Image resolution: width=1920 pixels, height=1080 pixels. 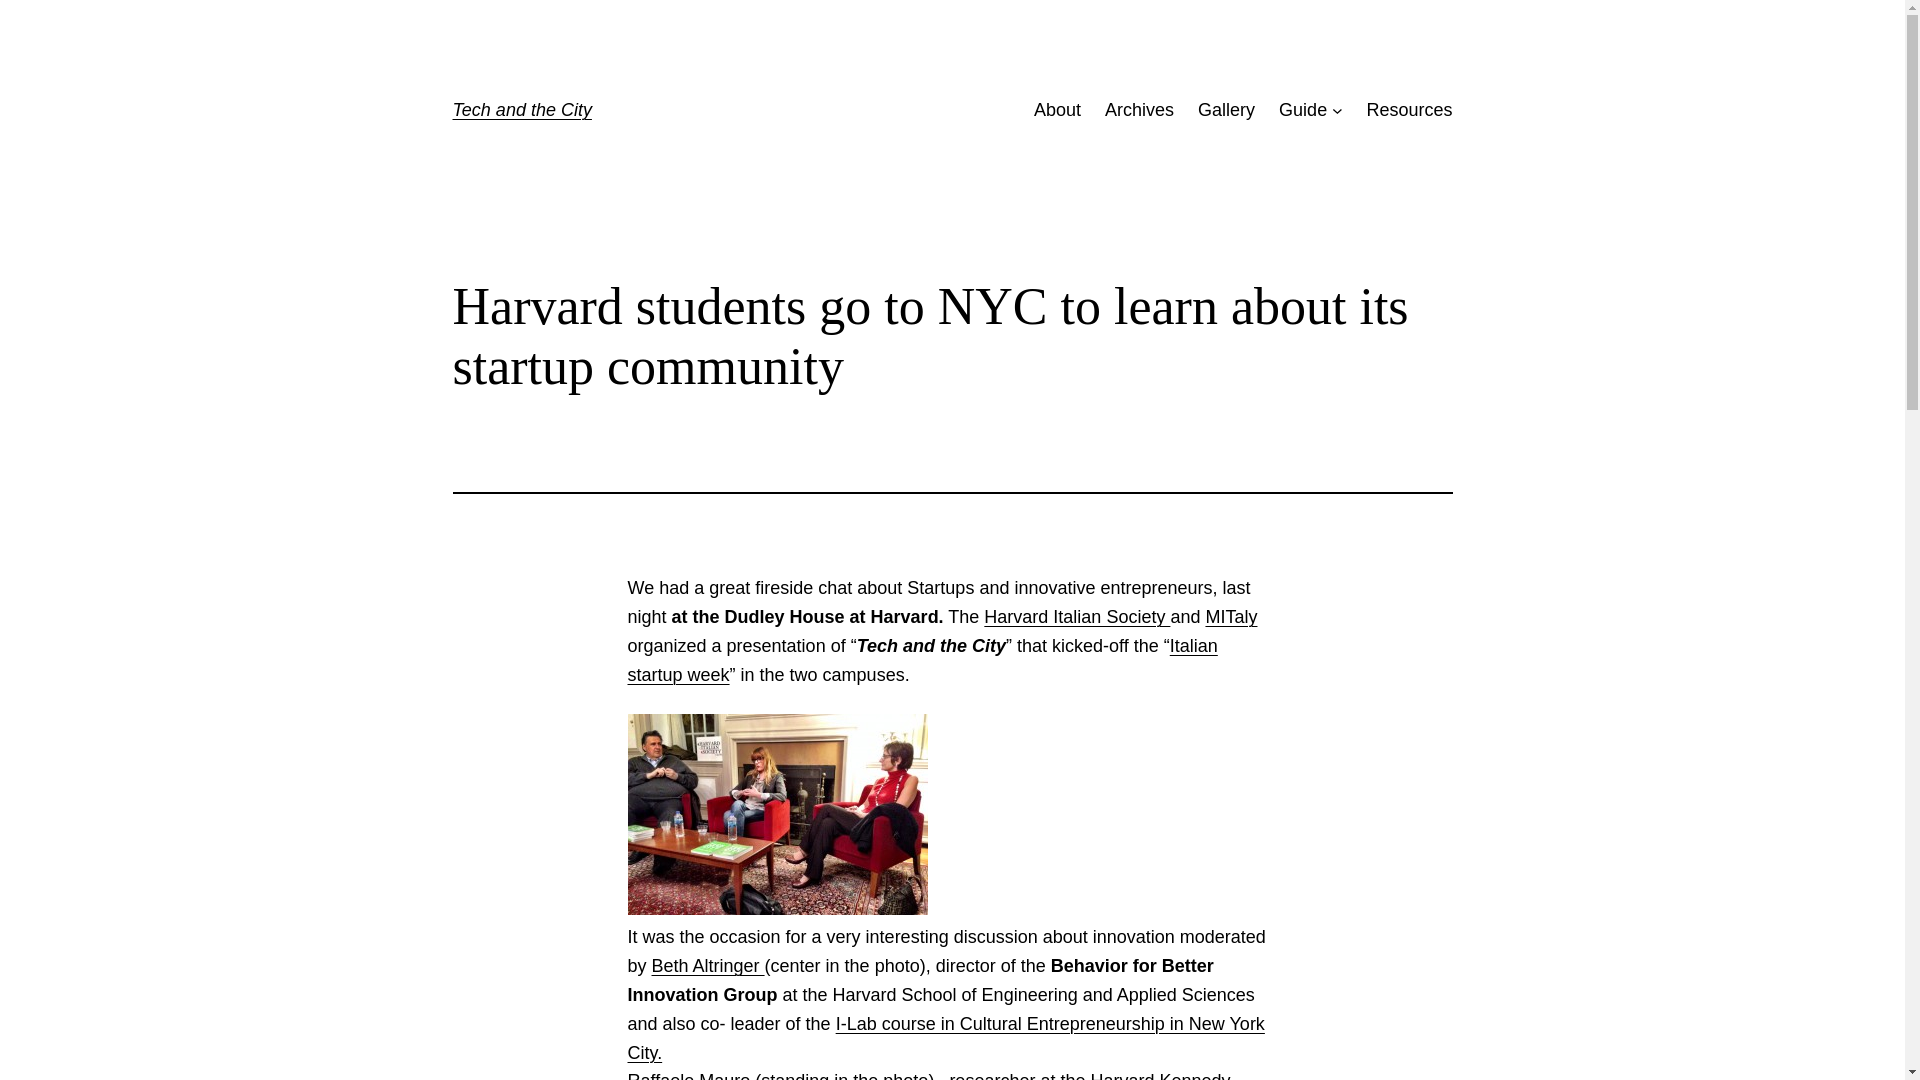 What do you see at coordinates (922, 660) in the screenshot?
I see `Italian startup week` at bounding box center [922, 660].